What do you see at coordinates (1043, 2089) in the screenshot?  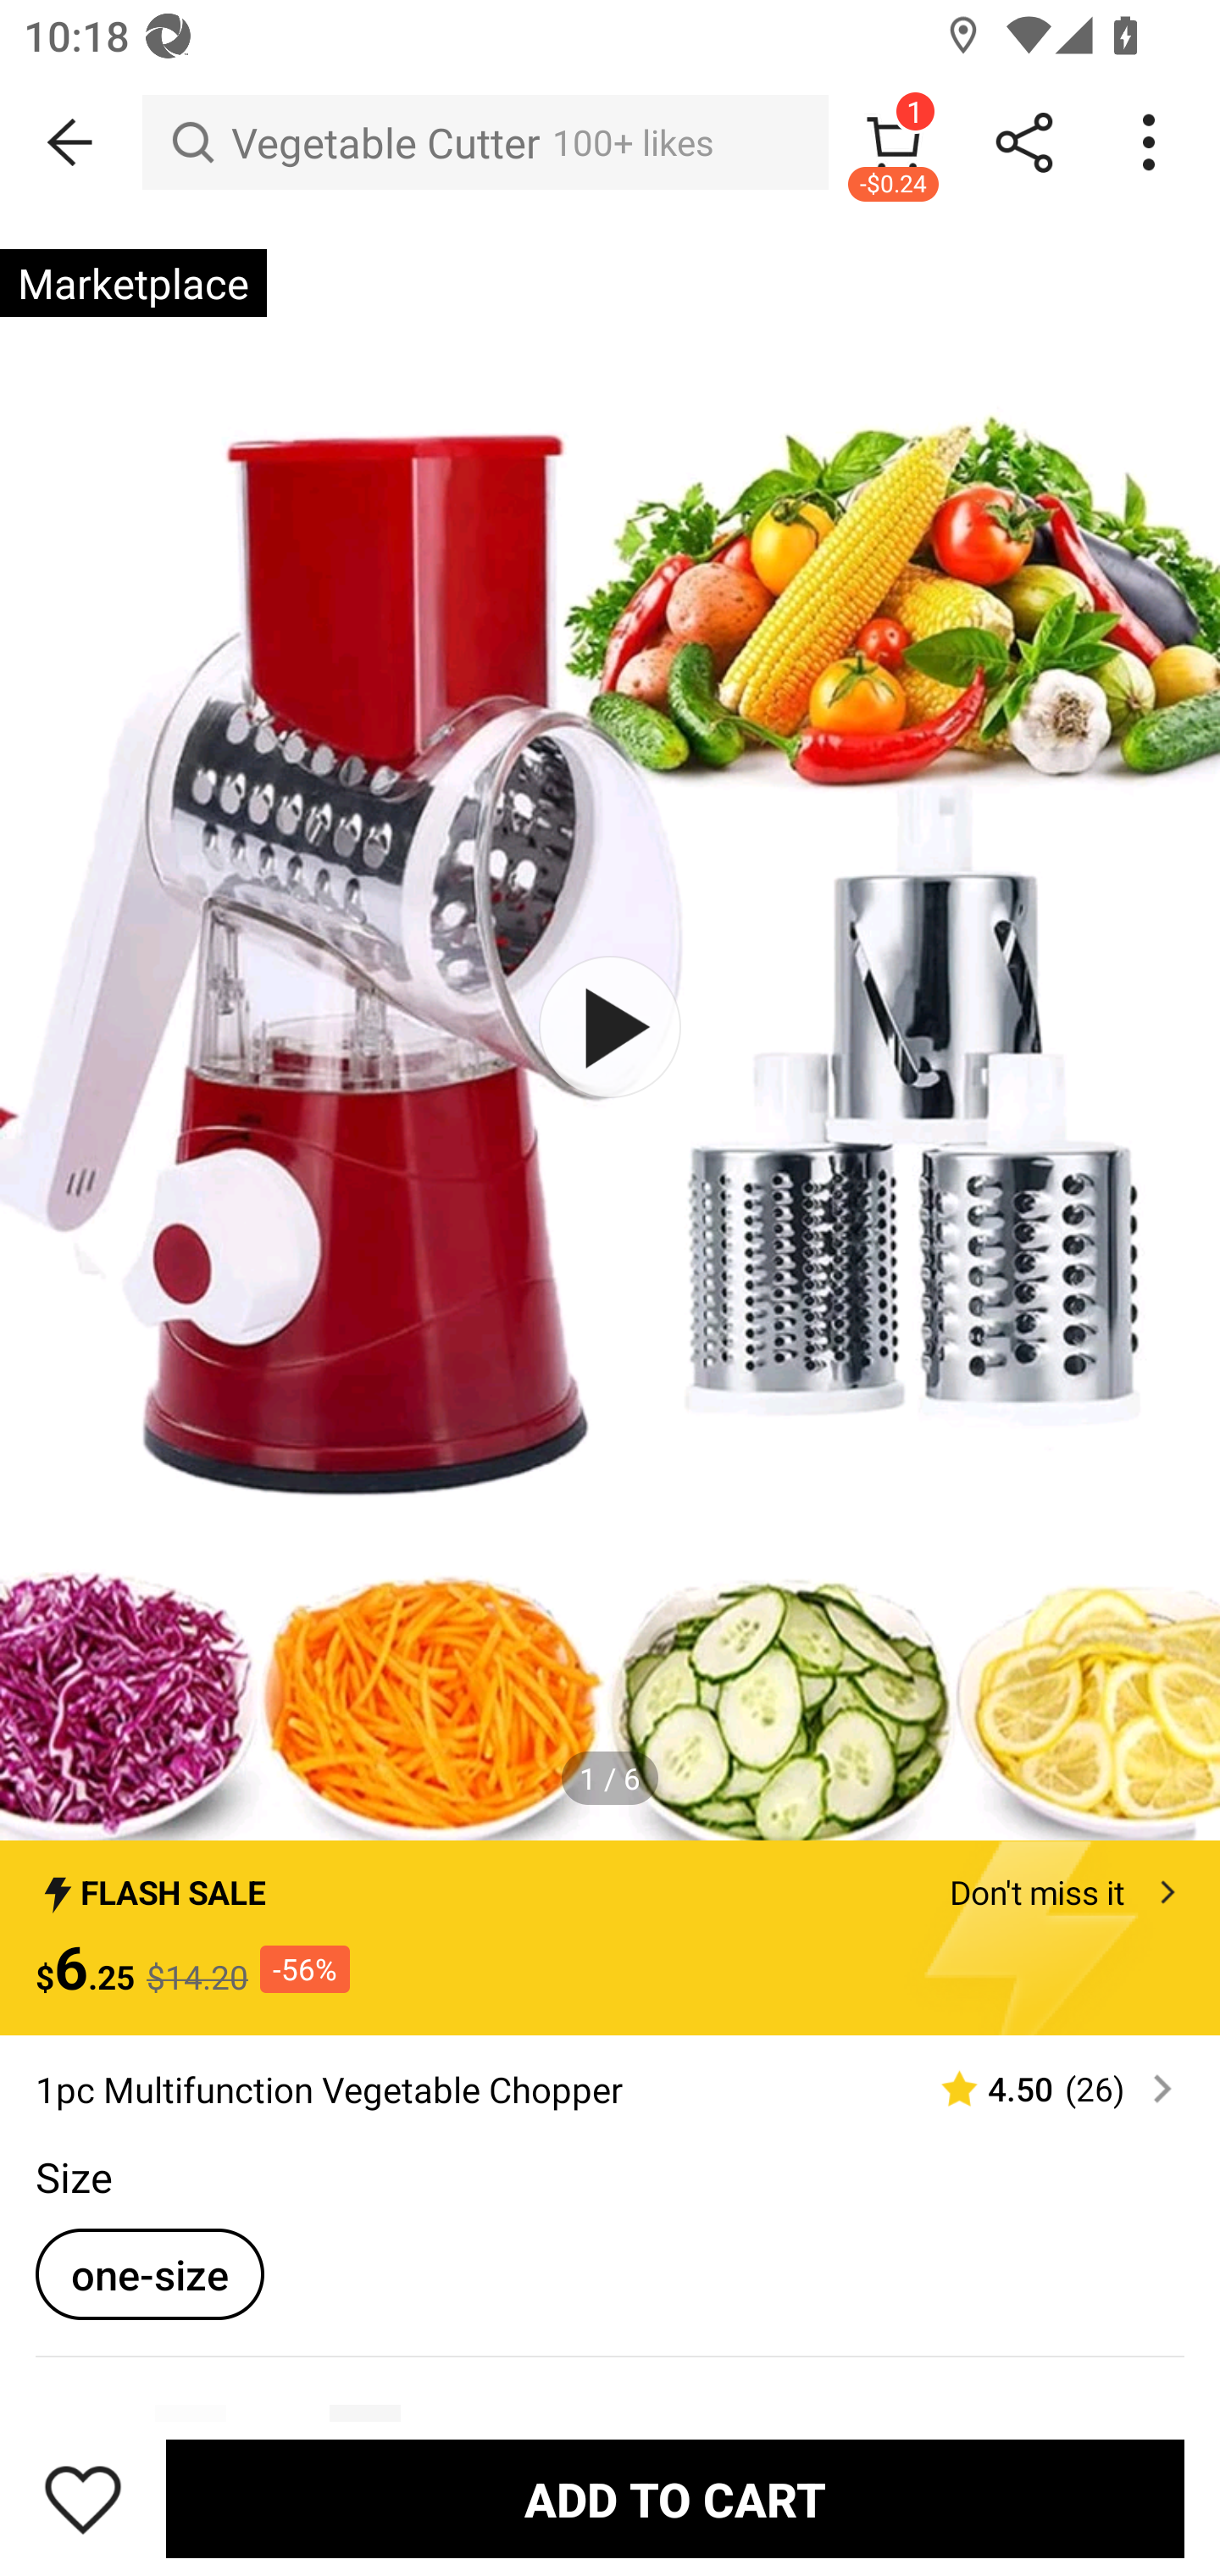 I see `4.50 (26)` at bounding box center [1043, 2089].